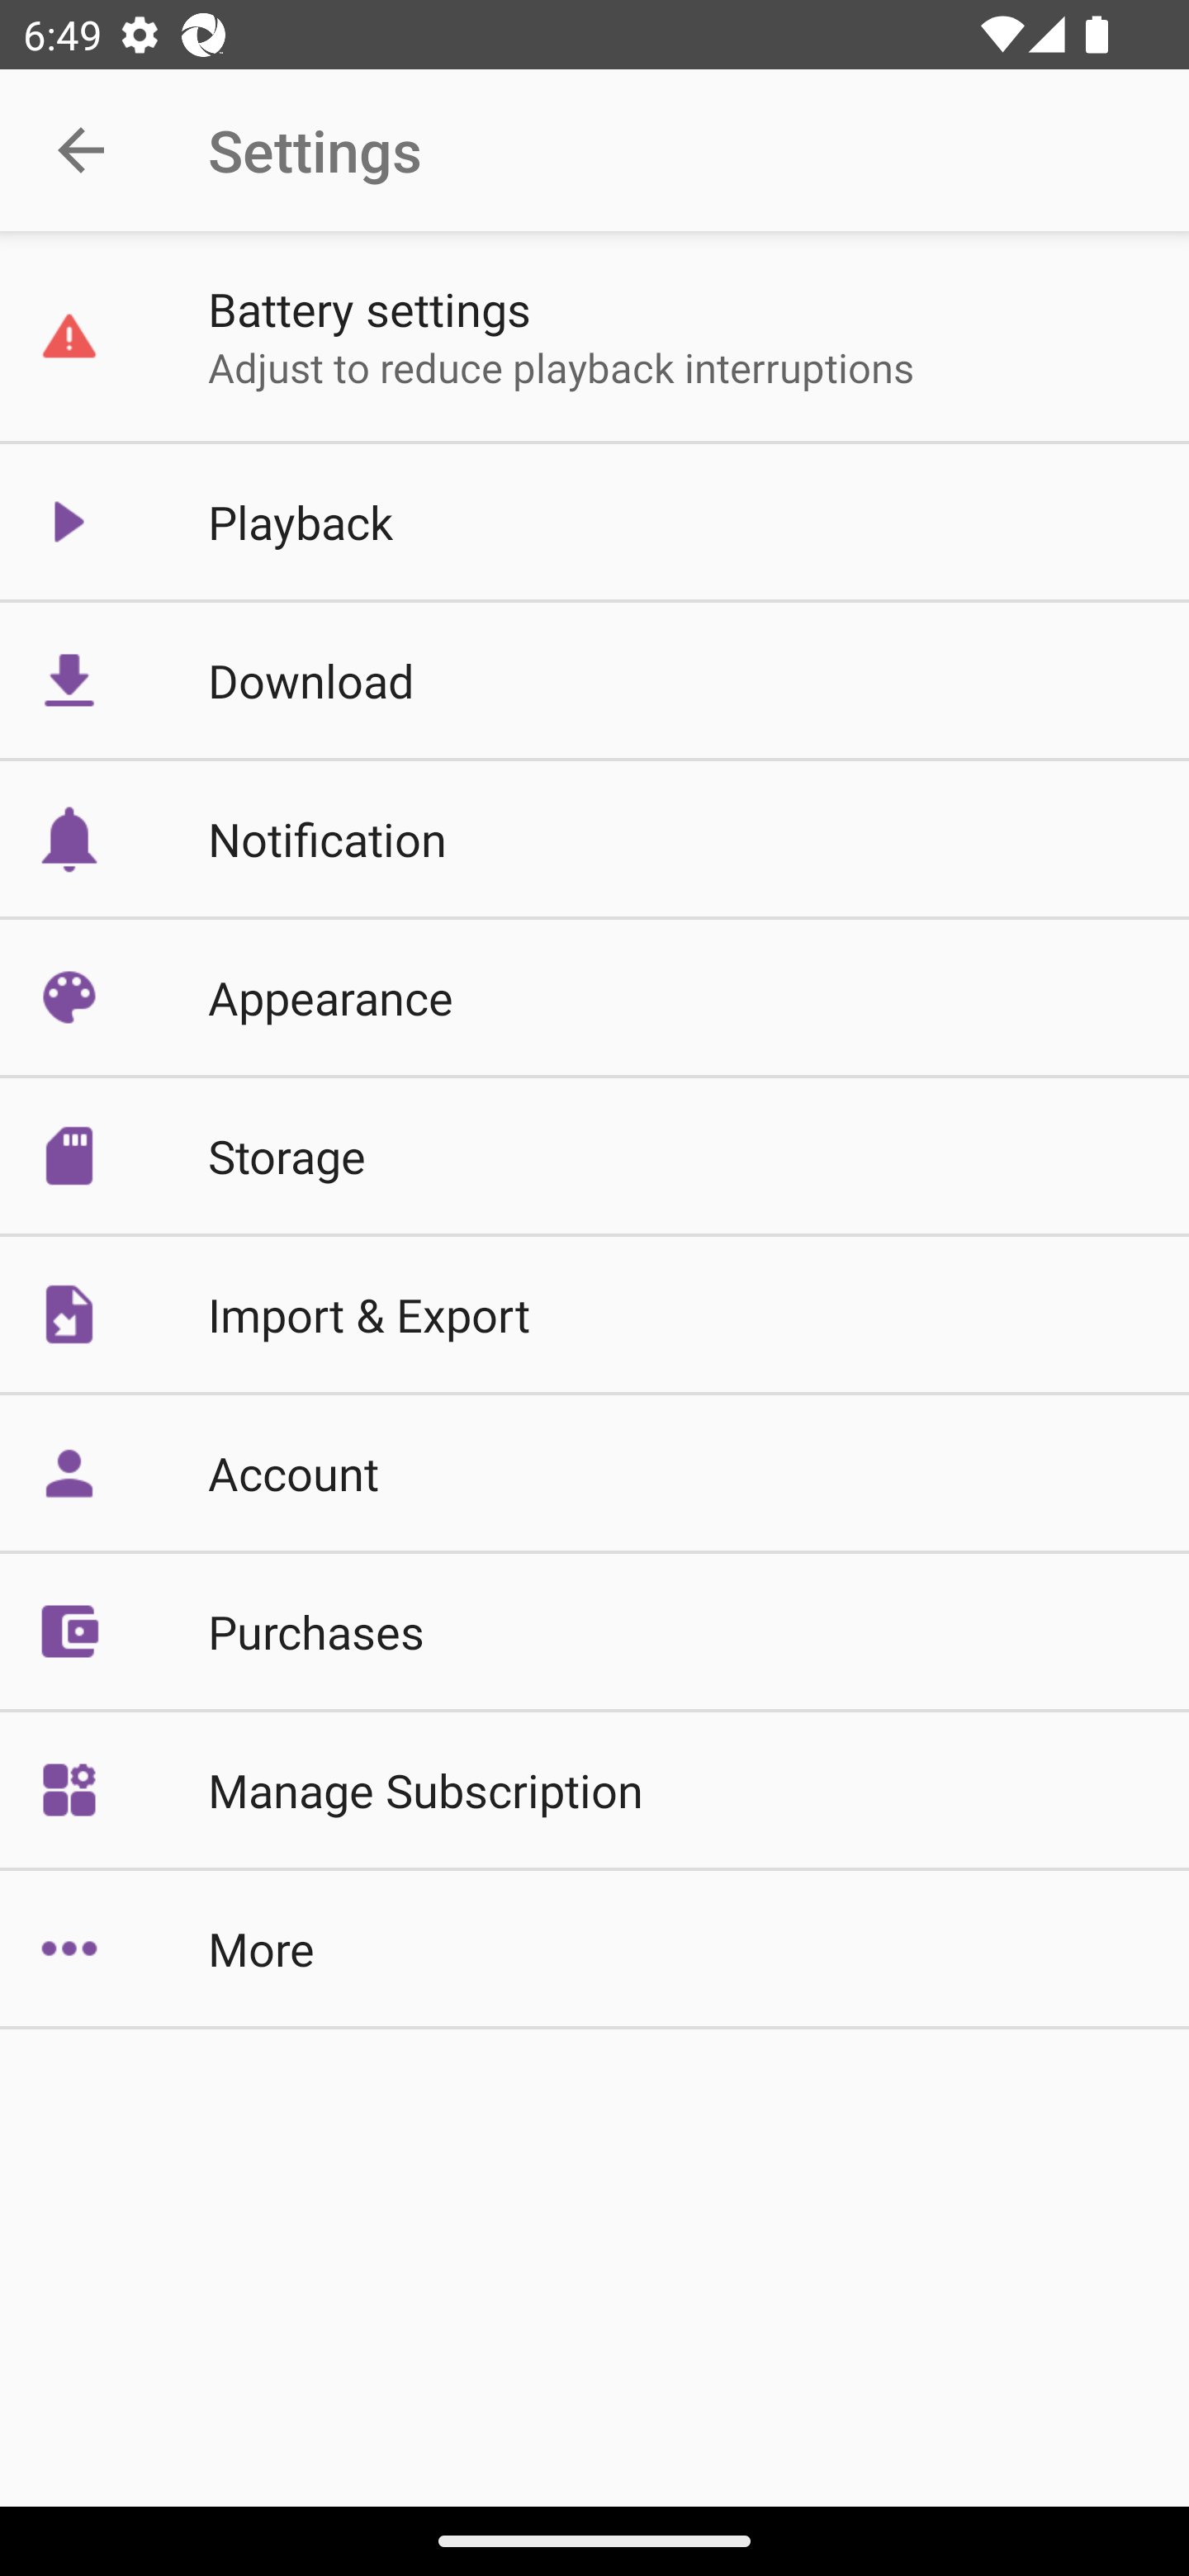  What do you see at coordinates (594, 1630) in the screenshot?
I see `Purchases` at bounding box center [594, 1630].